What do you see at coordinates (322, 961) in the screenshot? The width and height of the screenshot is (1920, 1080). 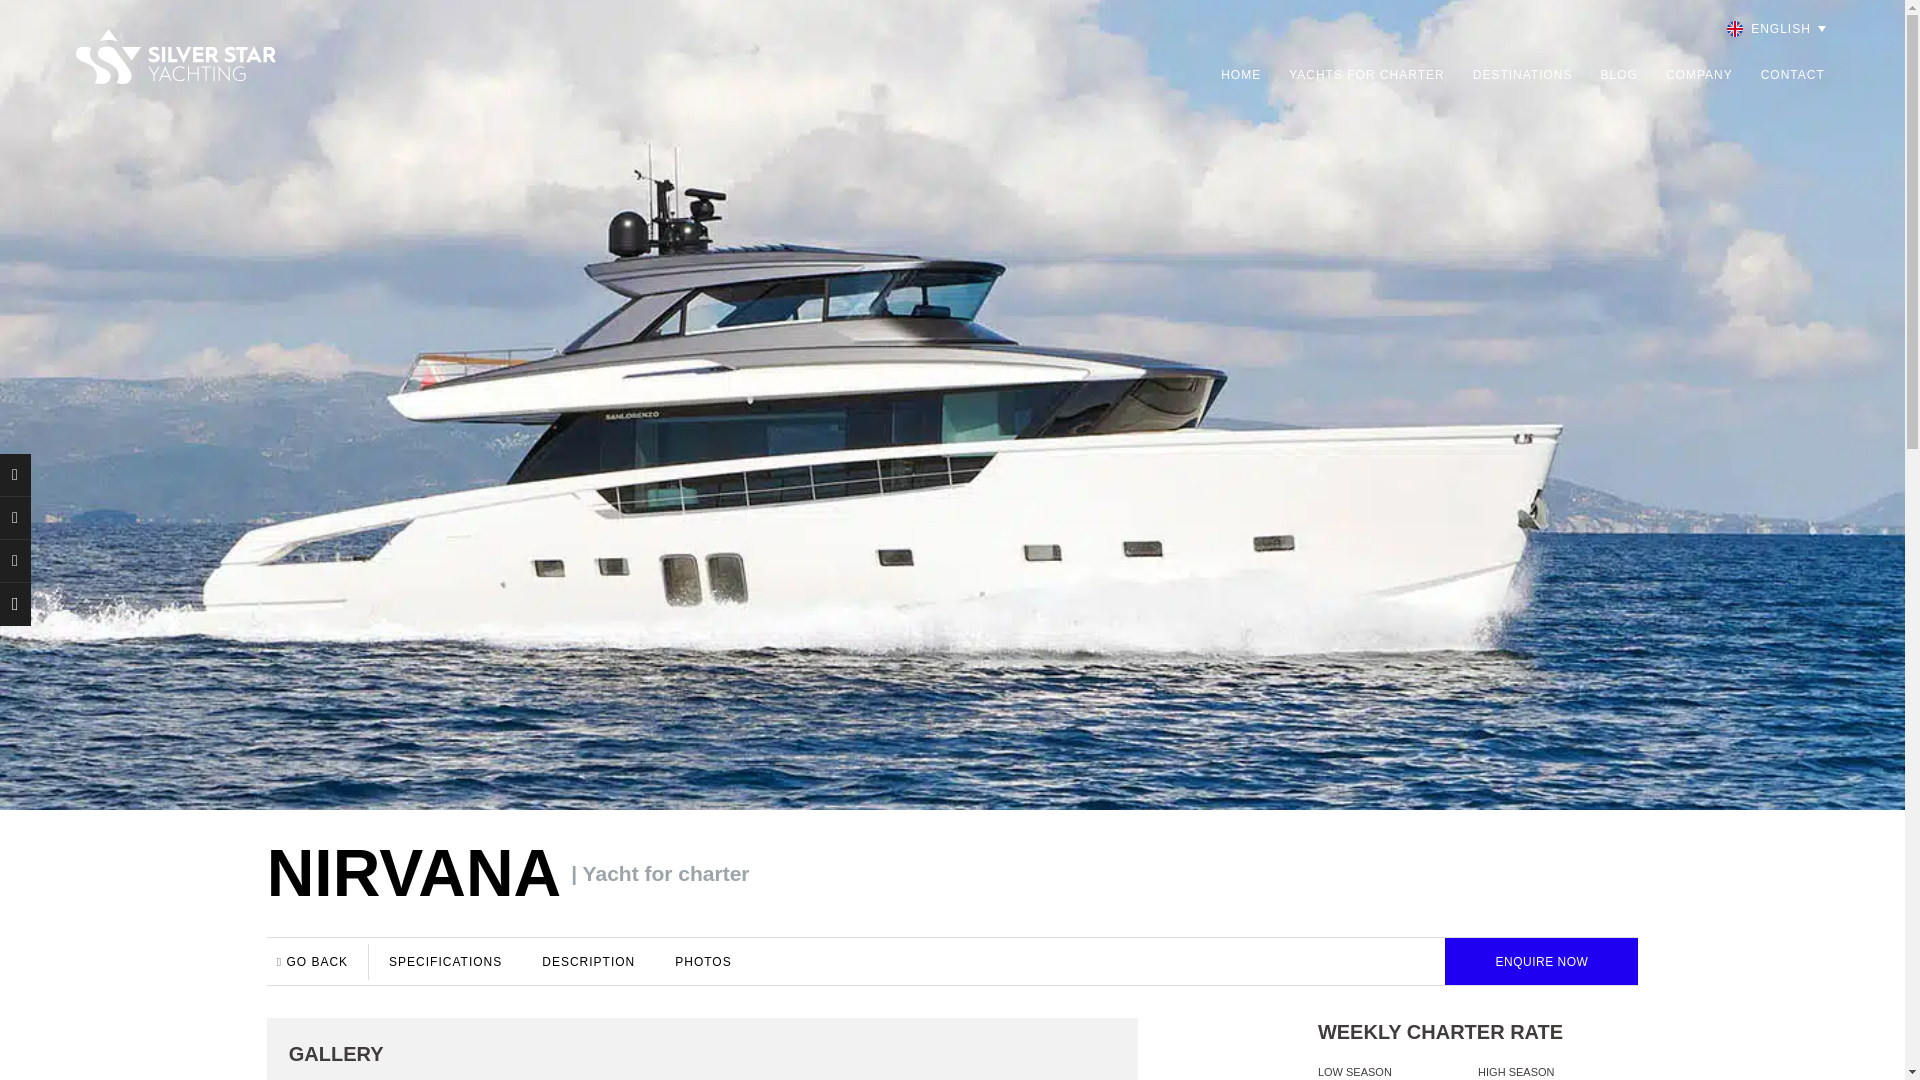 I see `GO BACK` at bounding box center [322, 961].